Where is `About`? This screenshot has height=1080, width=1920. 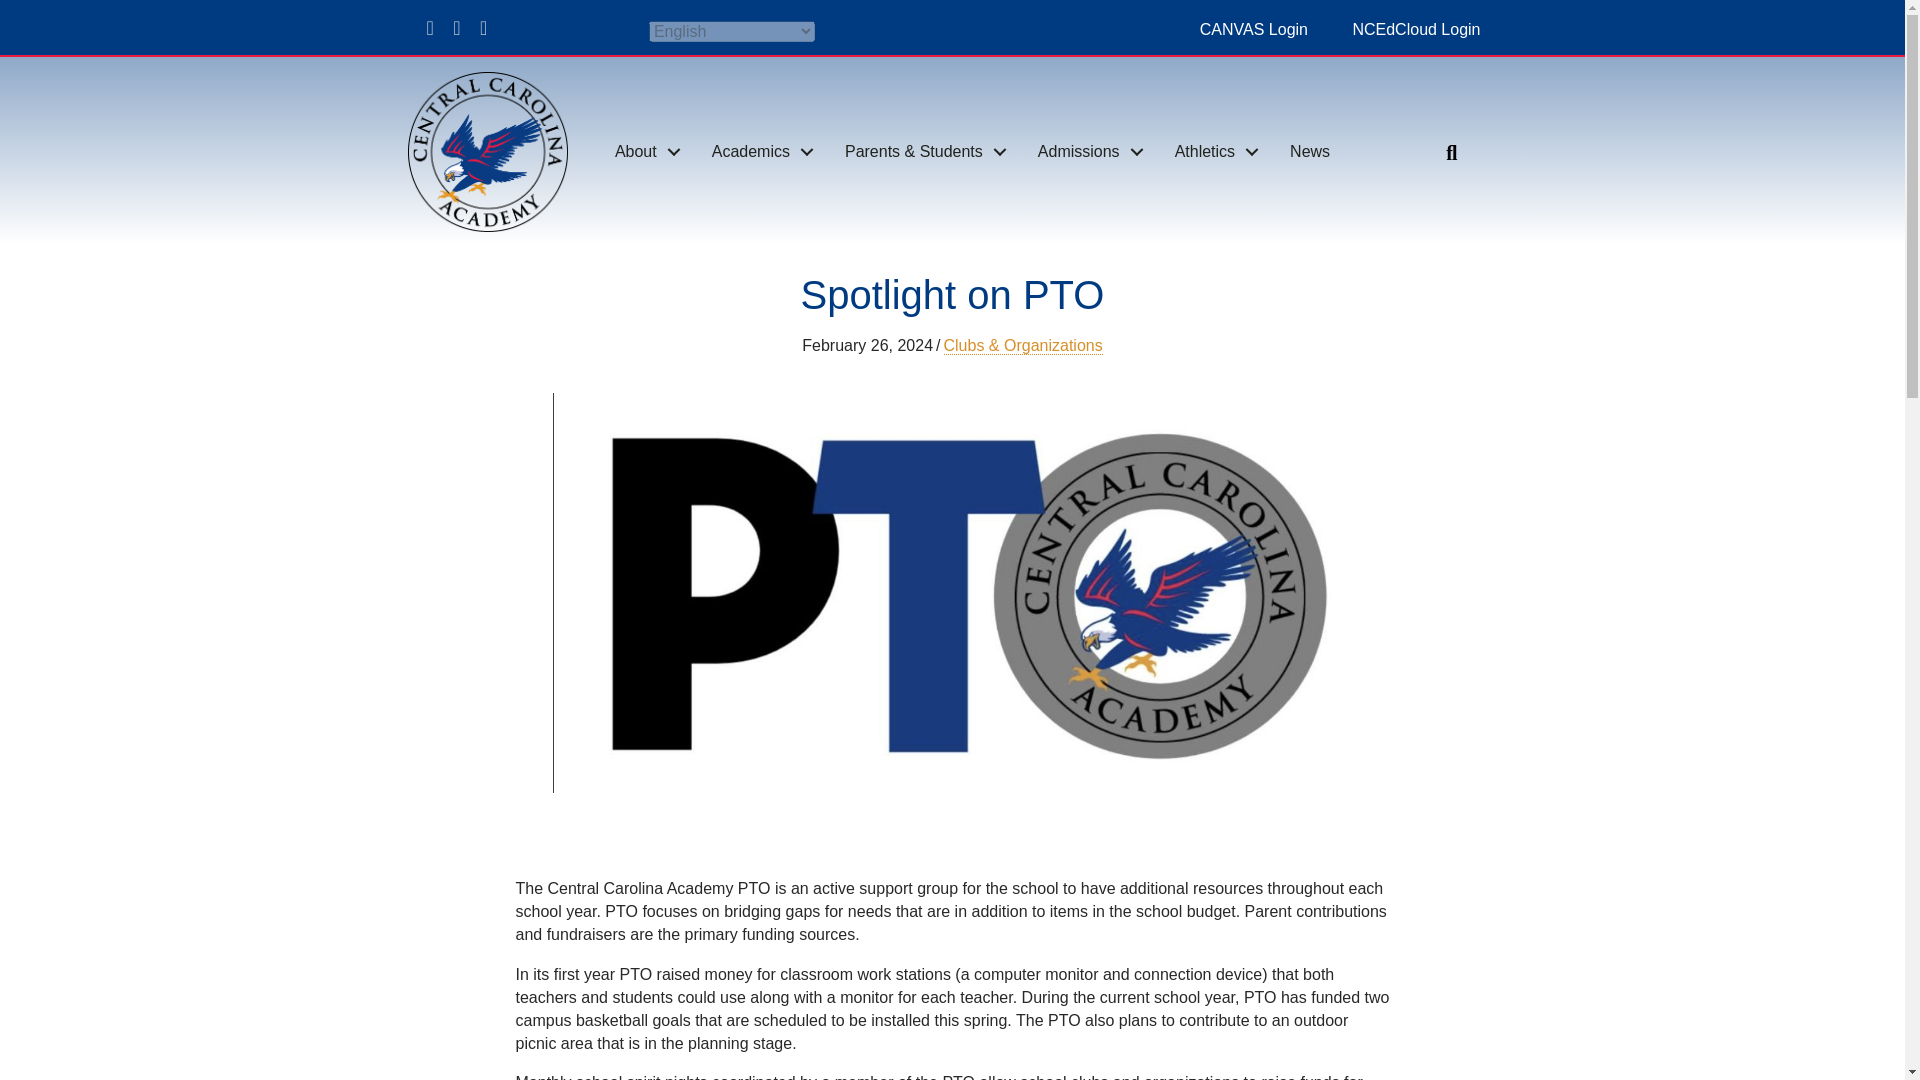
About is located at coordinates (643, 151).